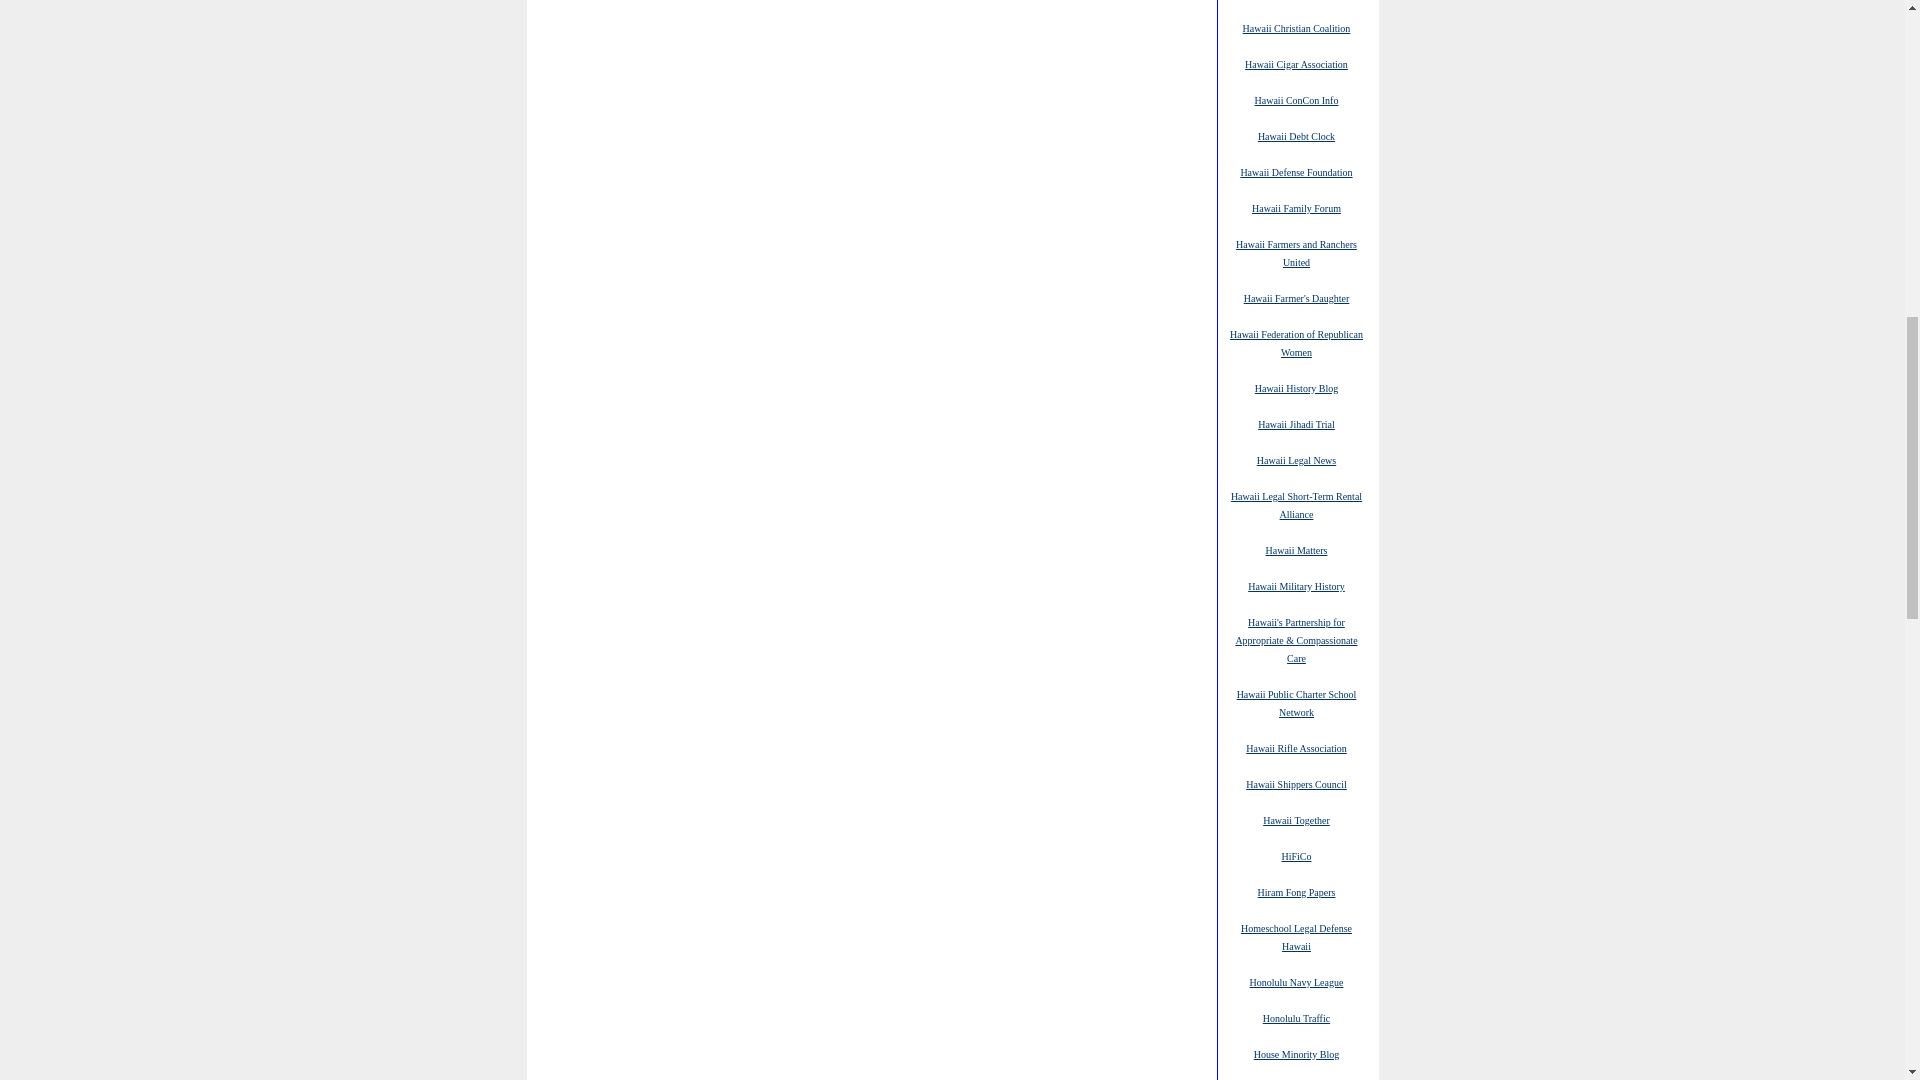 The width and height of the screenshot is (1920, 1080). I want to click on Hawaii Farmers and Ranchers United, so click(1296, 252).